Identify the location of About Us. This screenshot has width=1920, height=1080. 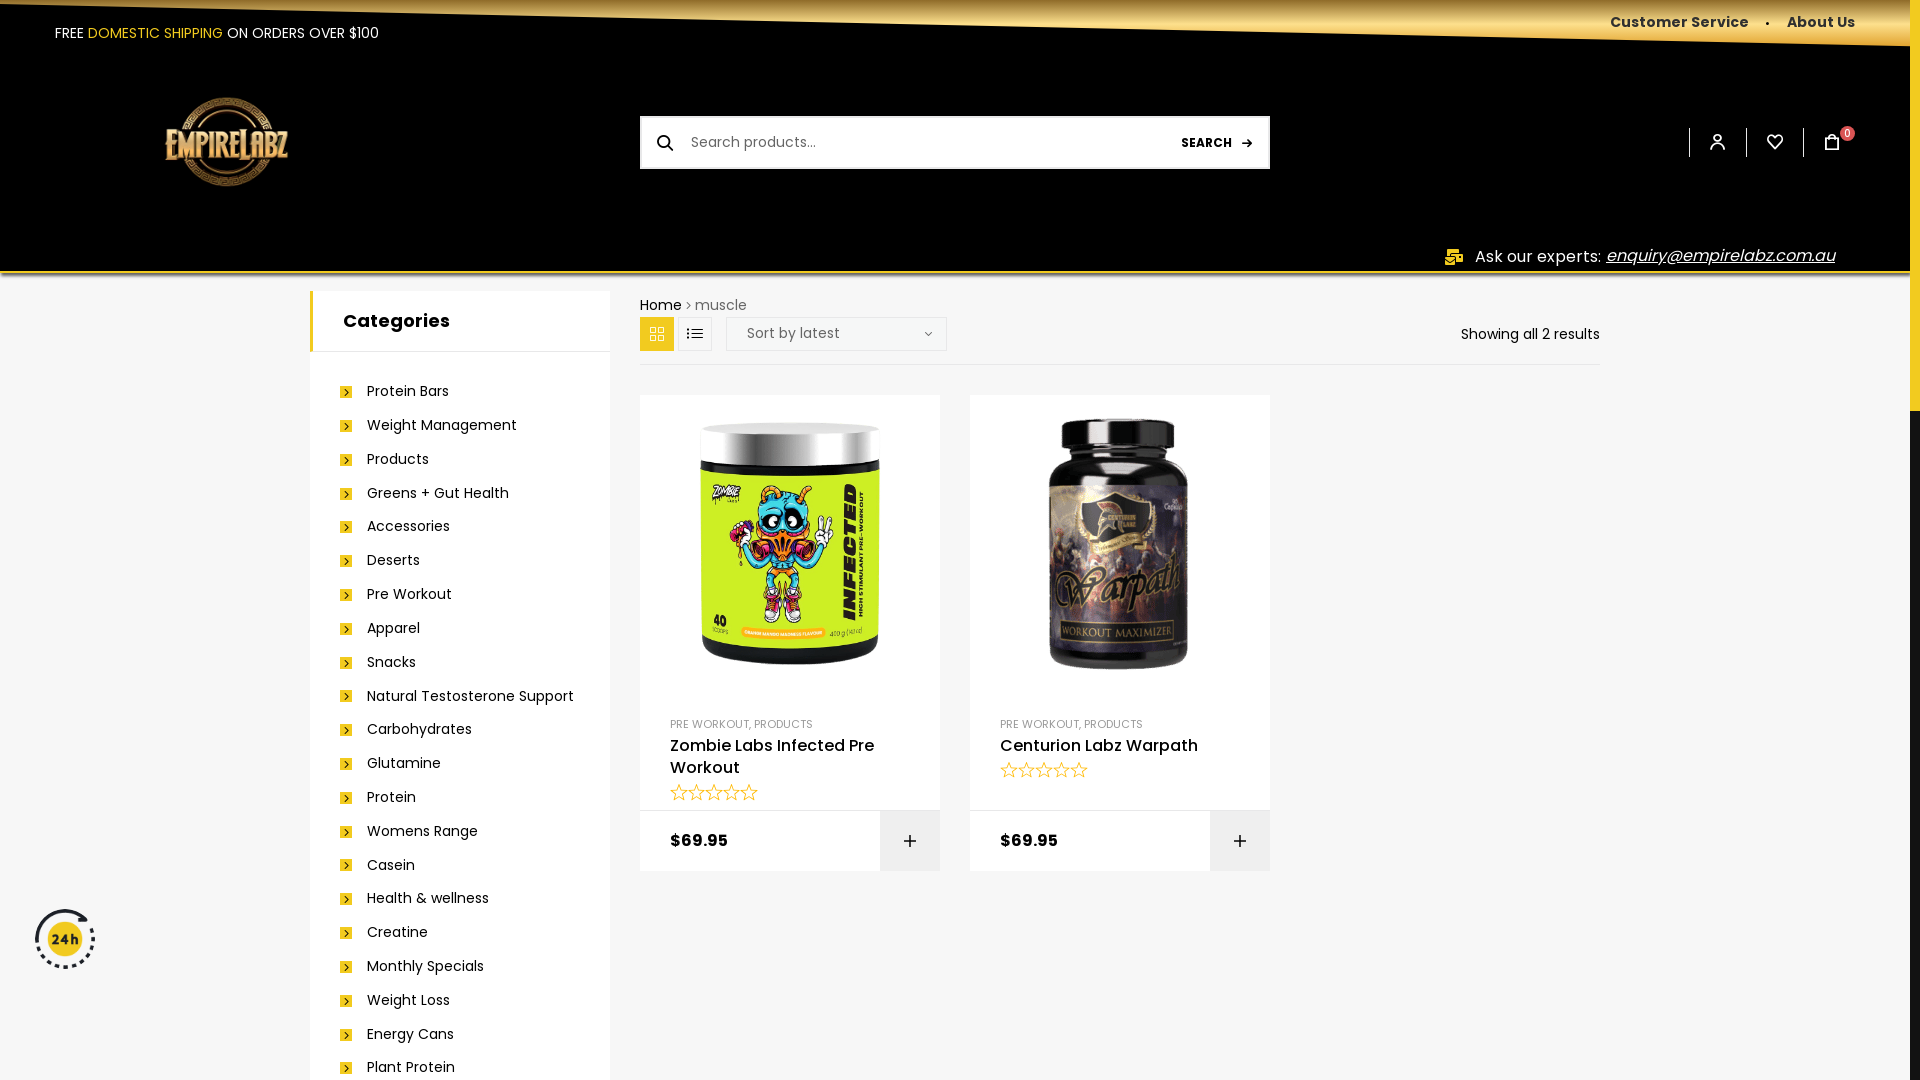
(1810, 22).